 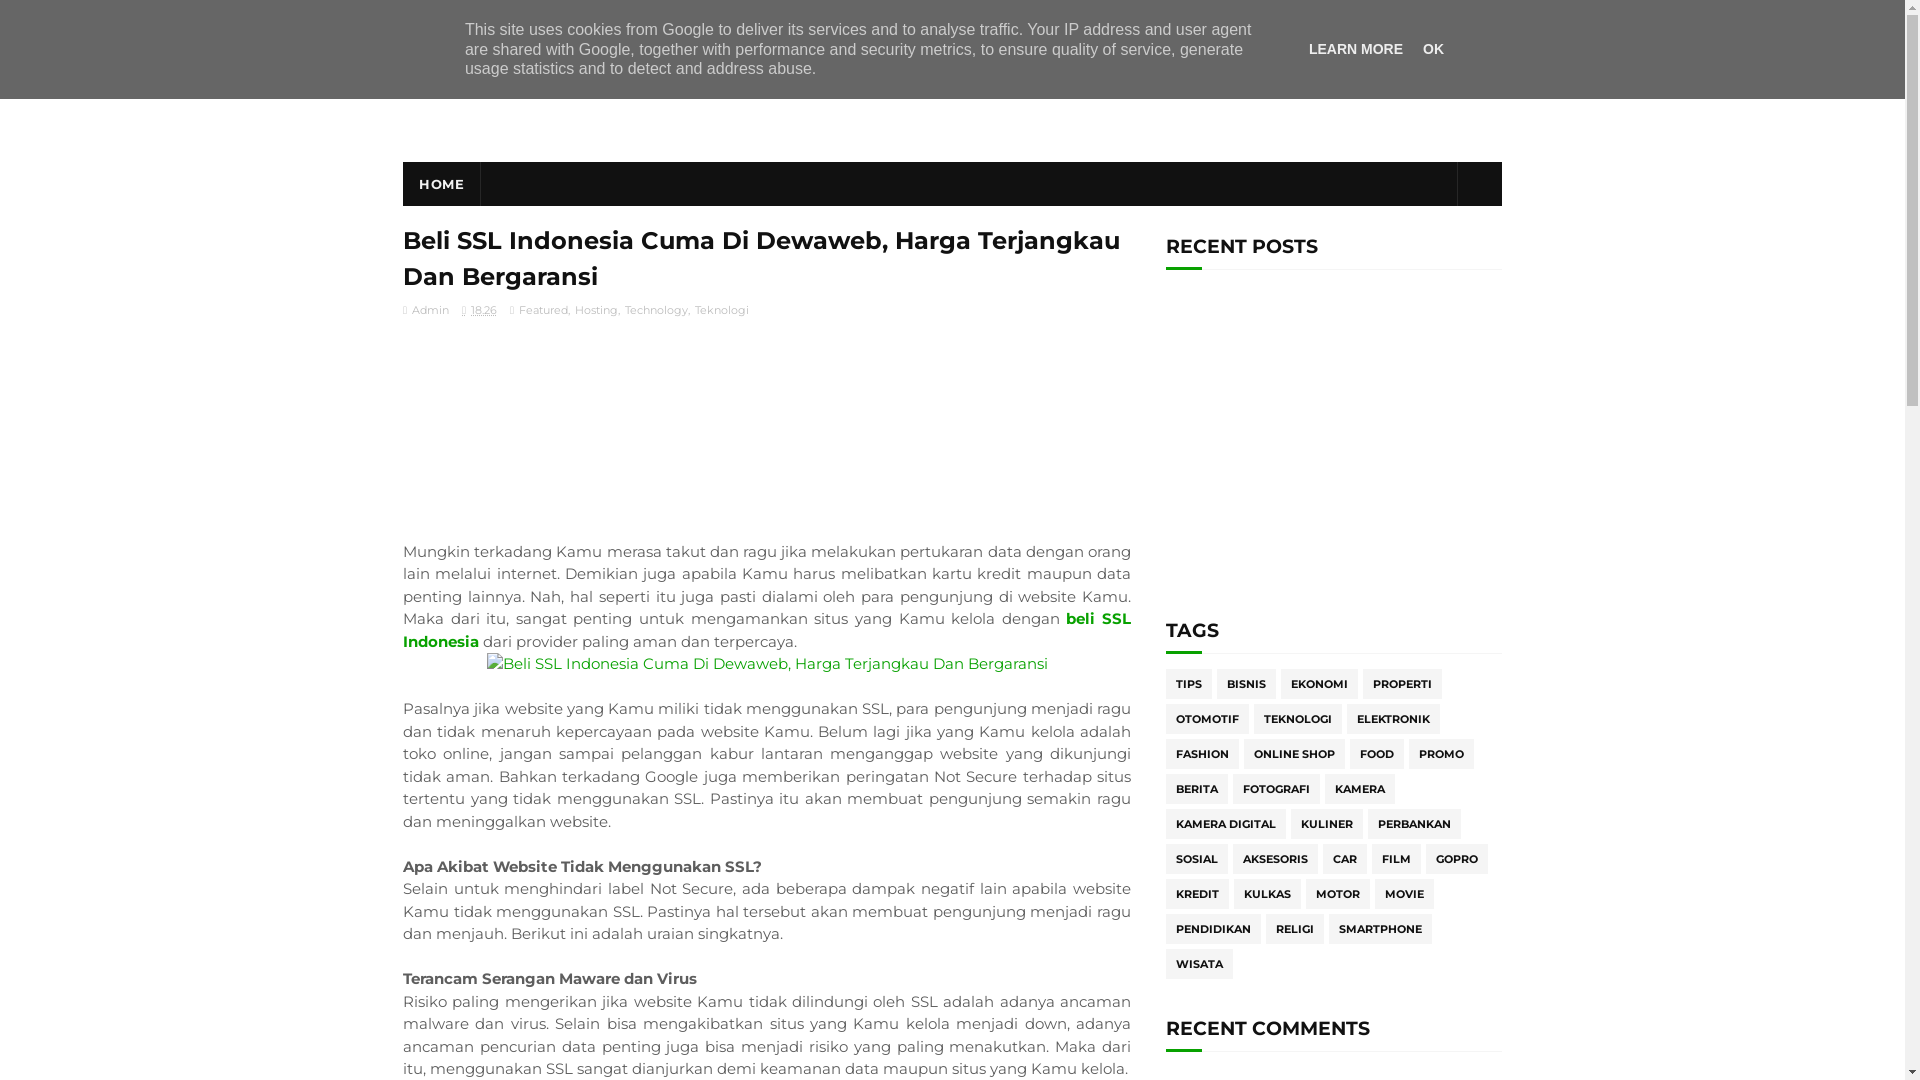 What do you see at coordinates (1208, 719) in the screenshot?
I see `OTOMOTIF` at bounding box center [1208, 719].